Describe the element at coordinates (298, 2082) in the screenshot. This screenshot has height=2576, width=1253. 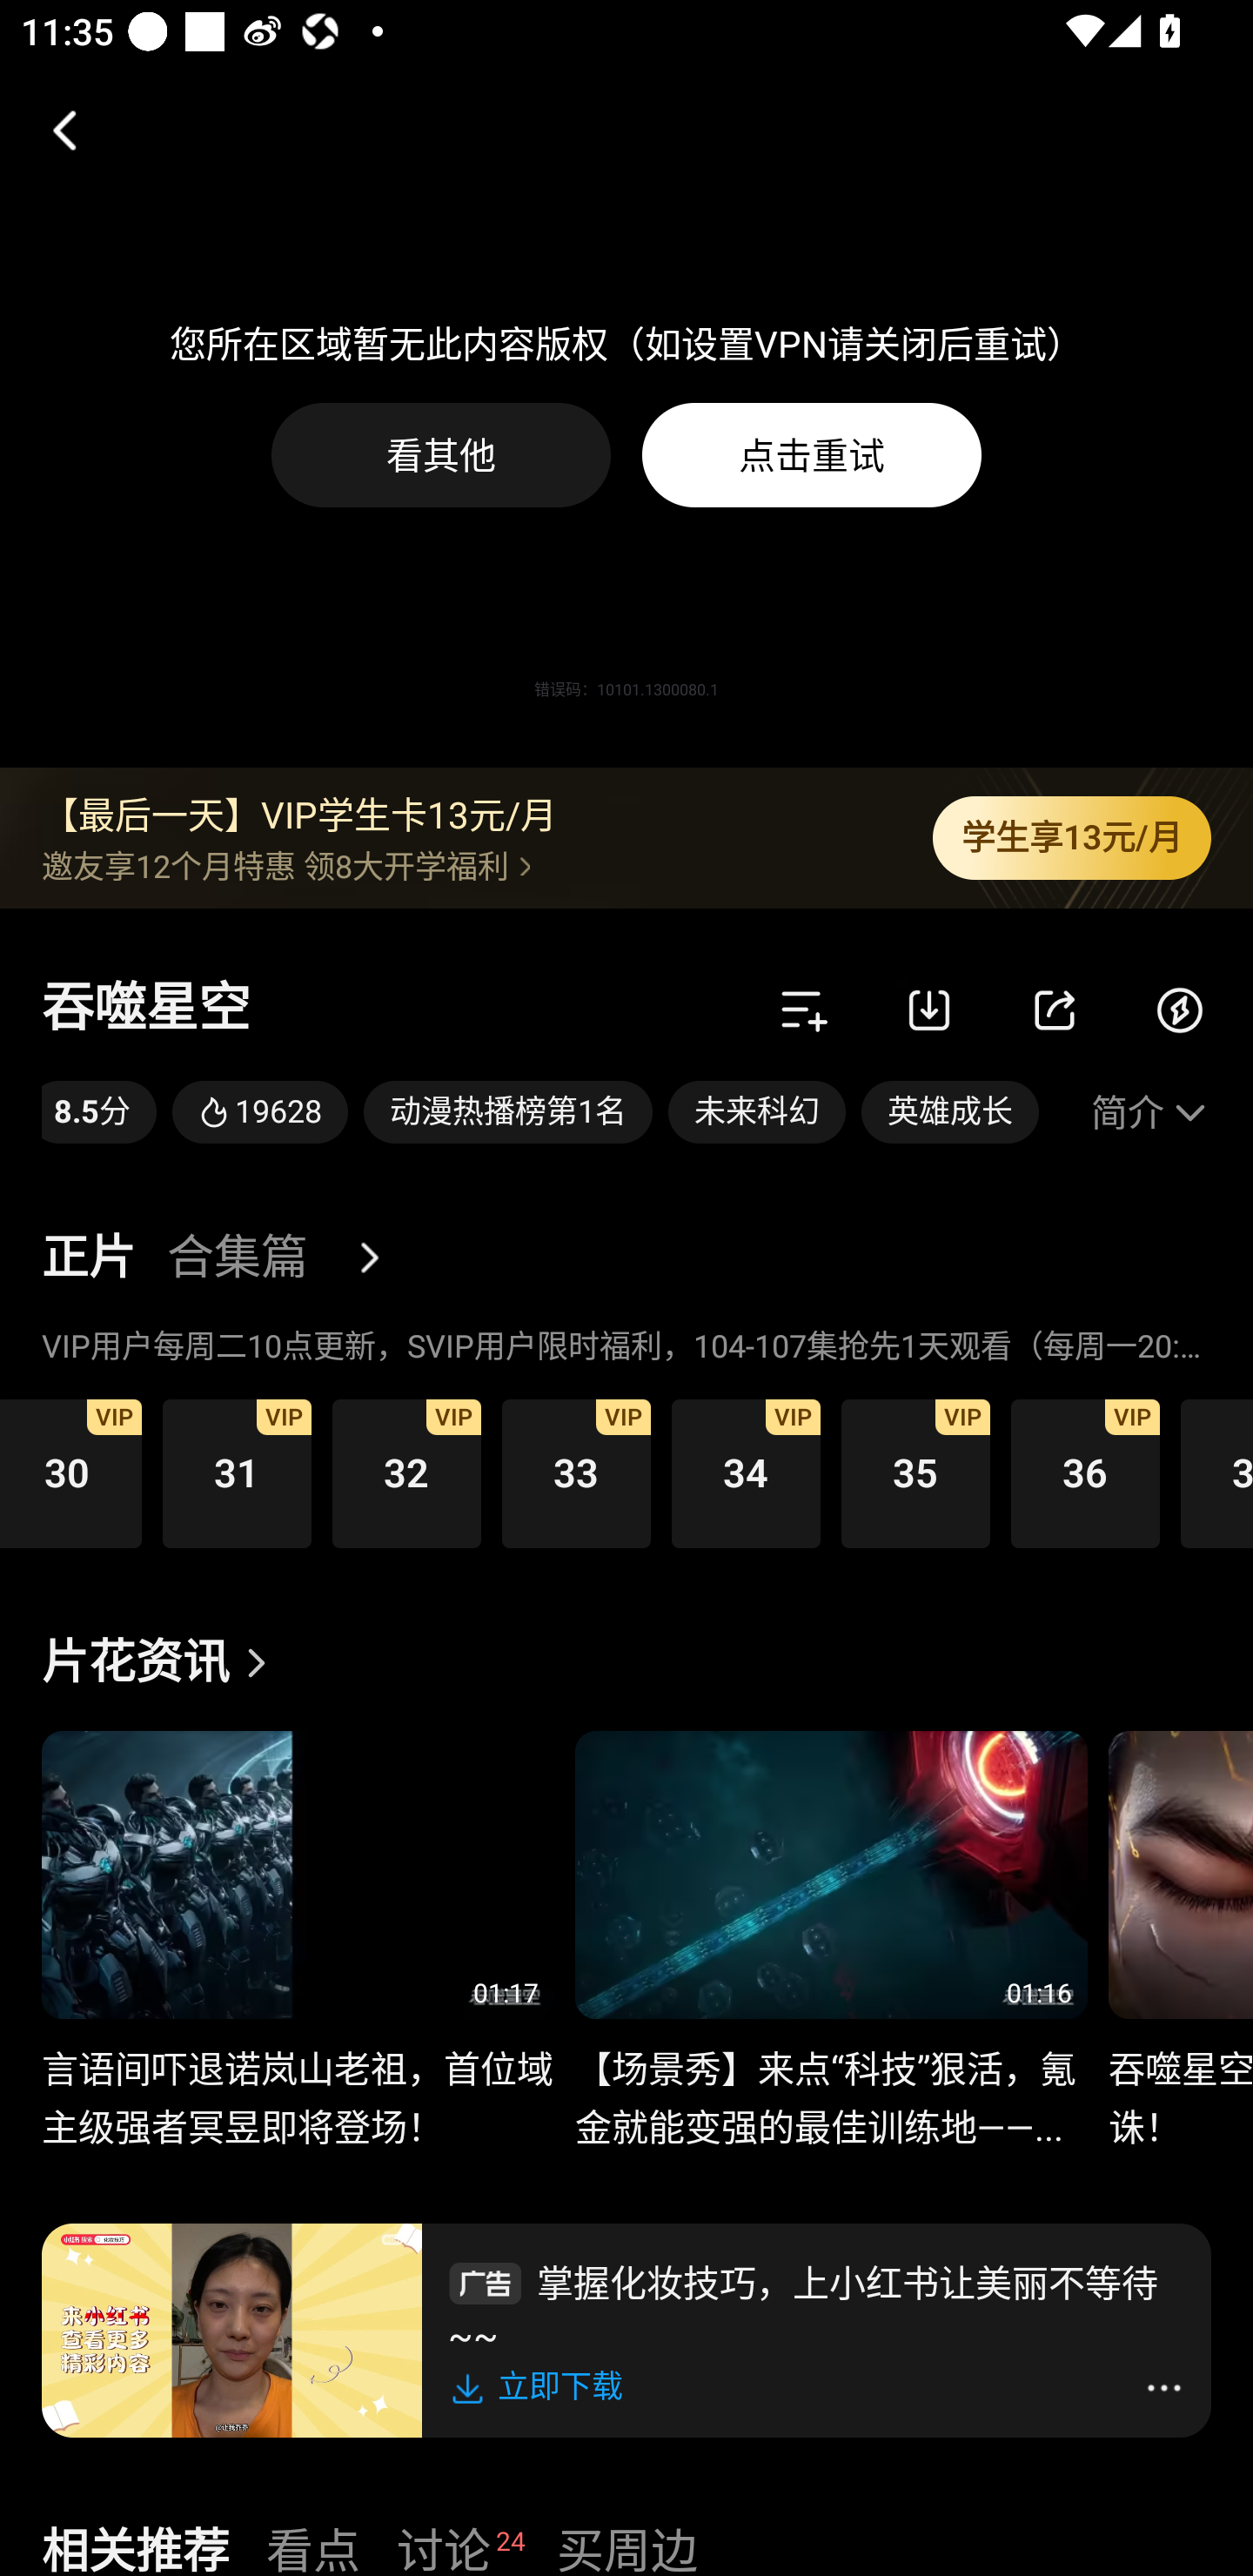
I see `言语间吓退诺岚山老祖，首位域主级强者冥昱即将登场！` at that location.